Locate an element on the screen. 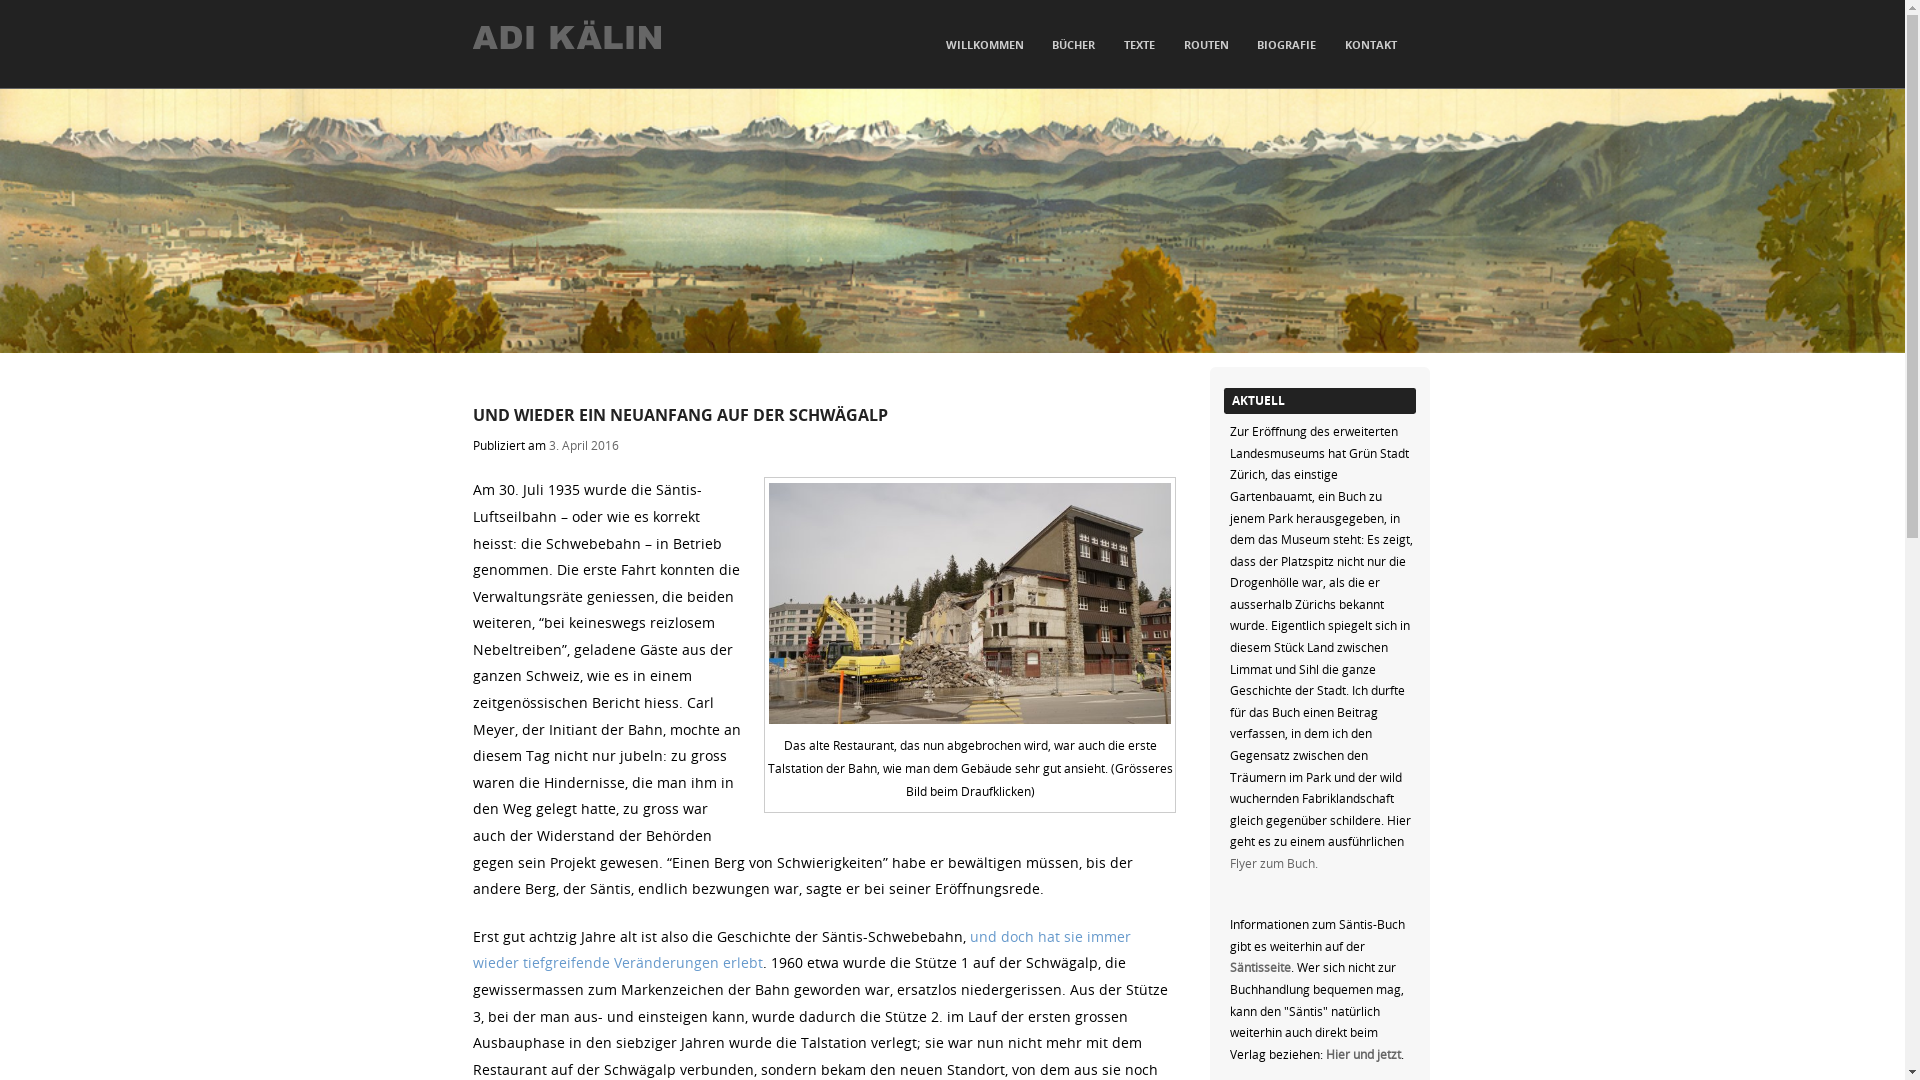 This screenshot has width=1920, height=1080. ROUTEN is located at coordinates (1206, 46).